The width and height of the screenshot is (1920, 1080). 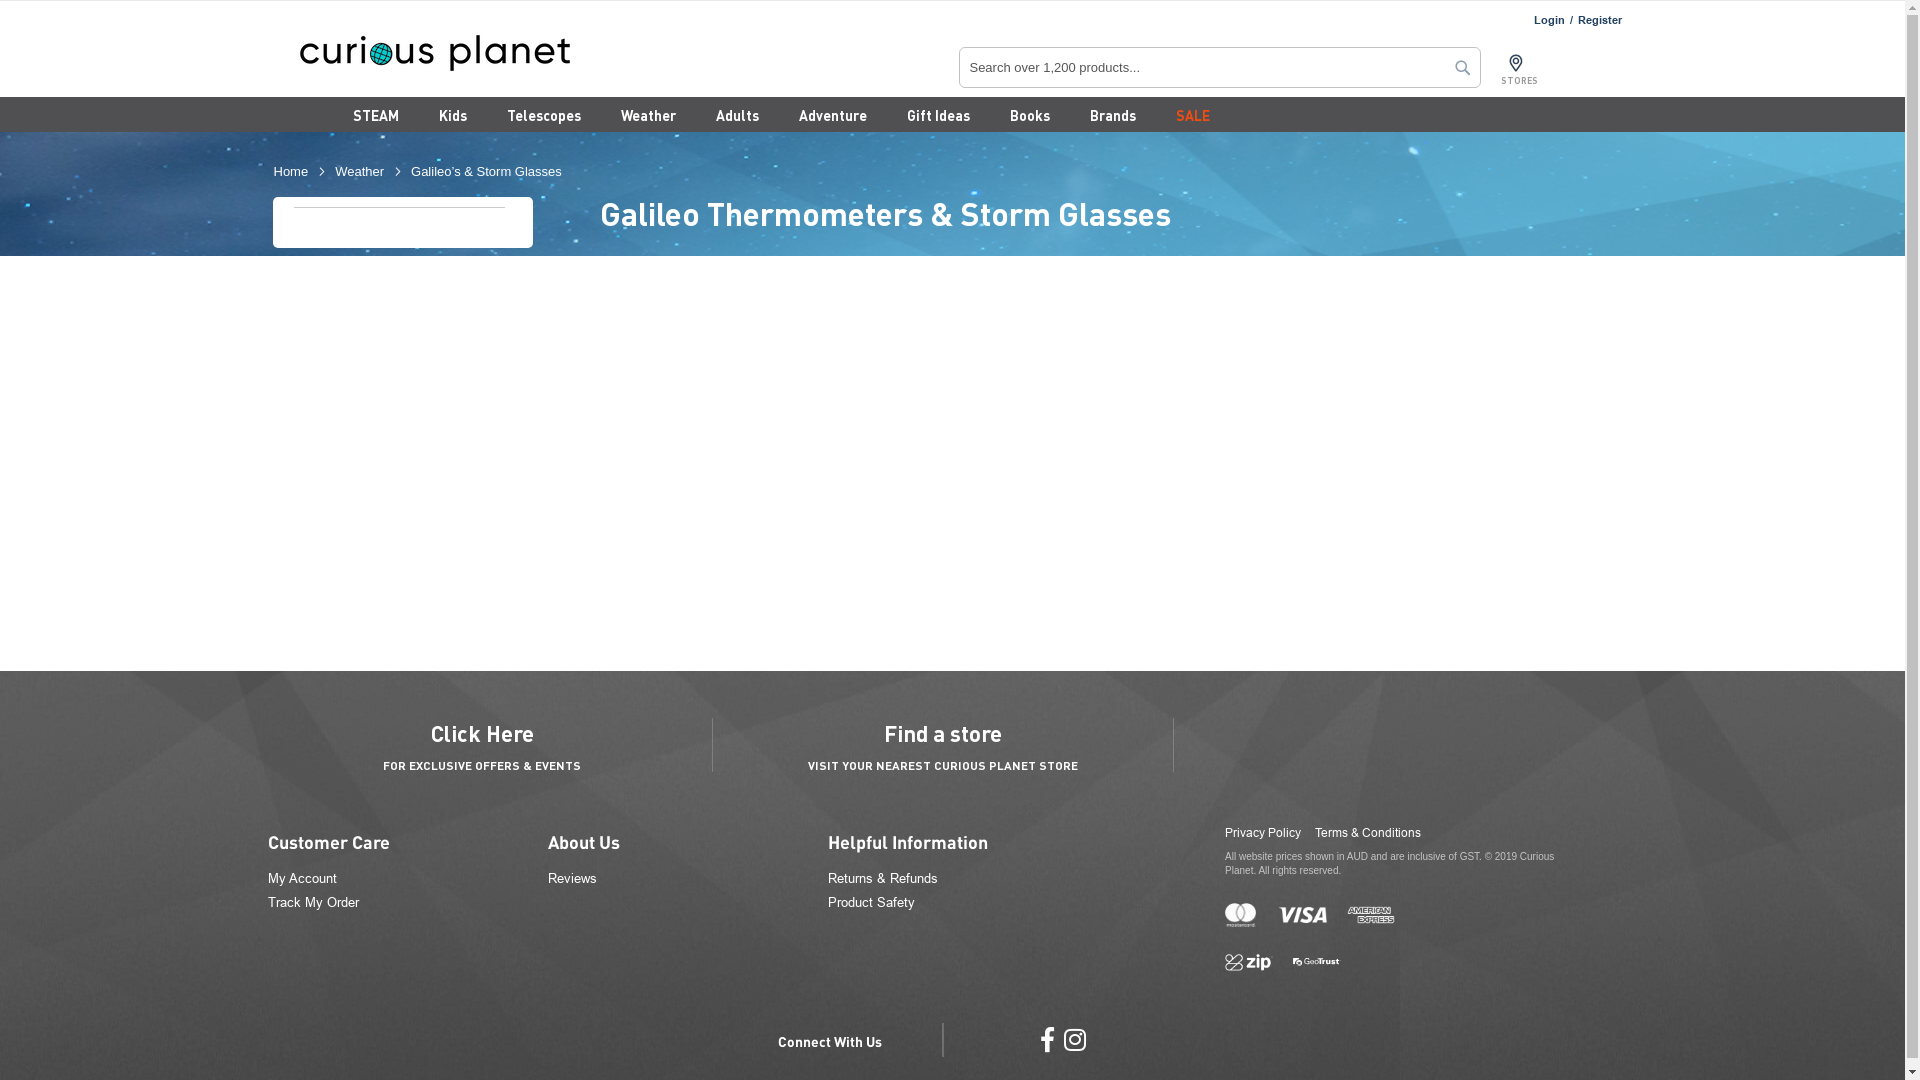 What do you see at coordinates (872, 902) in the screenshot?
I see `Product Safety` at bounding box center [872, 902].